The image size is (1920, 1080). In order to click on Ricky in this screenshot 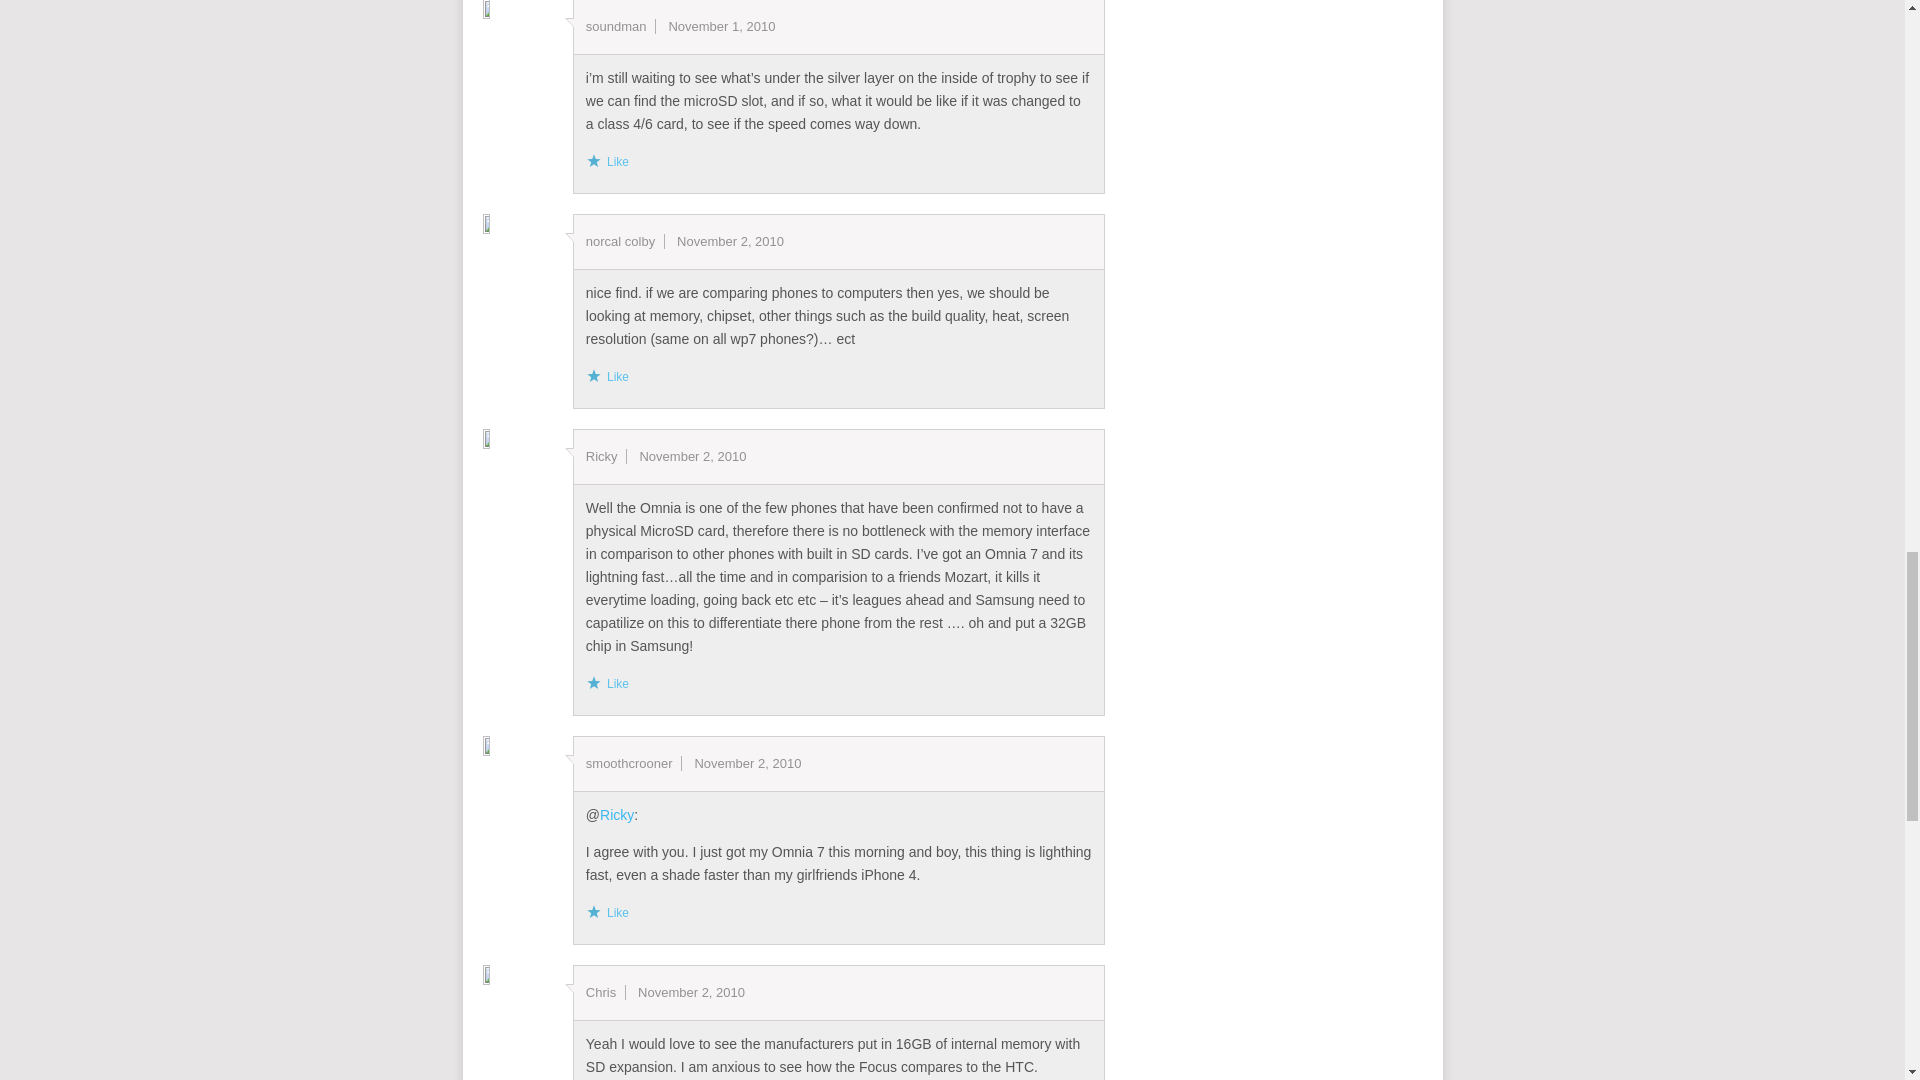, I will do `click(616, 814)`.